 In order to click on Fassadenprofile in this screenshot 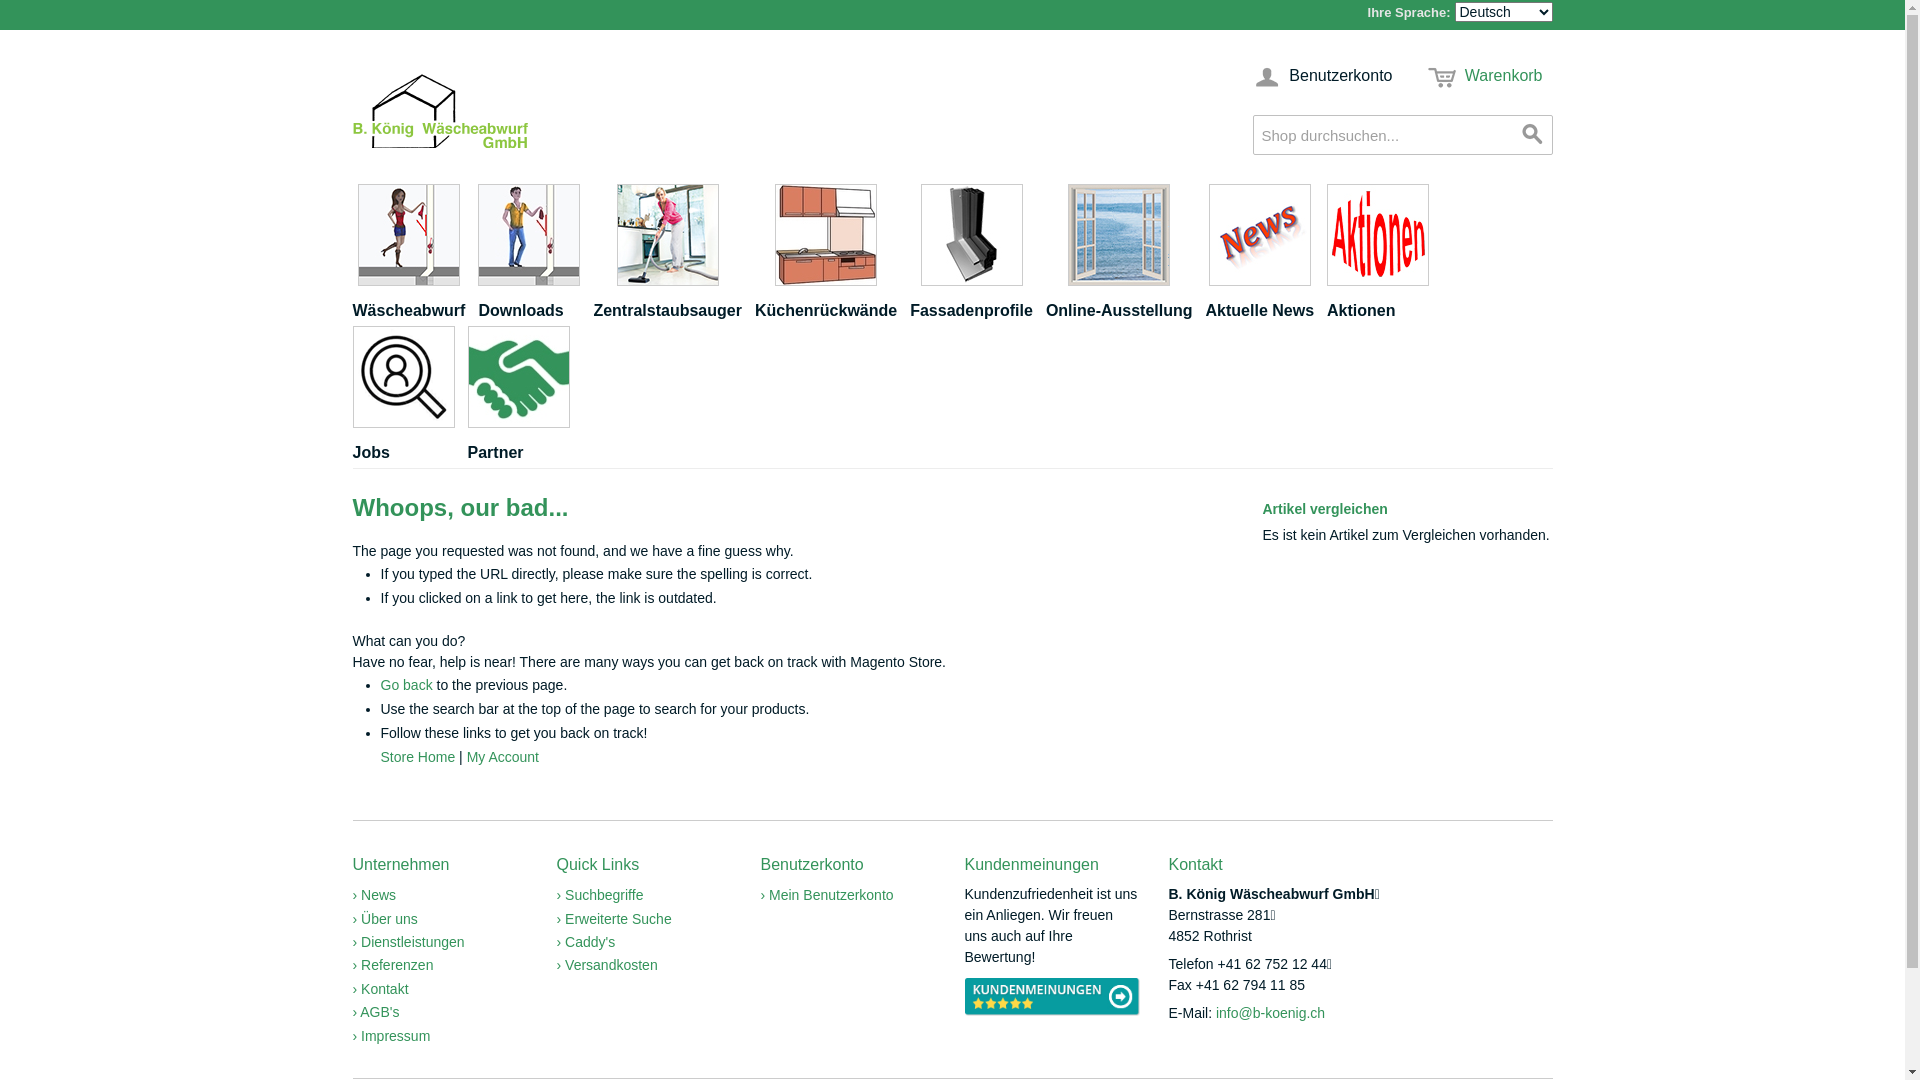, I will do `click(978, 255)`.